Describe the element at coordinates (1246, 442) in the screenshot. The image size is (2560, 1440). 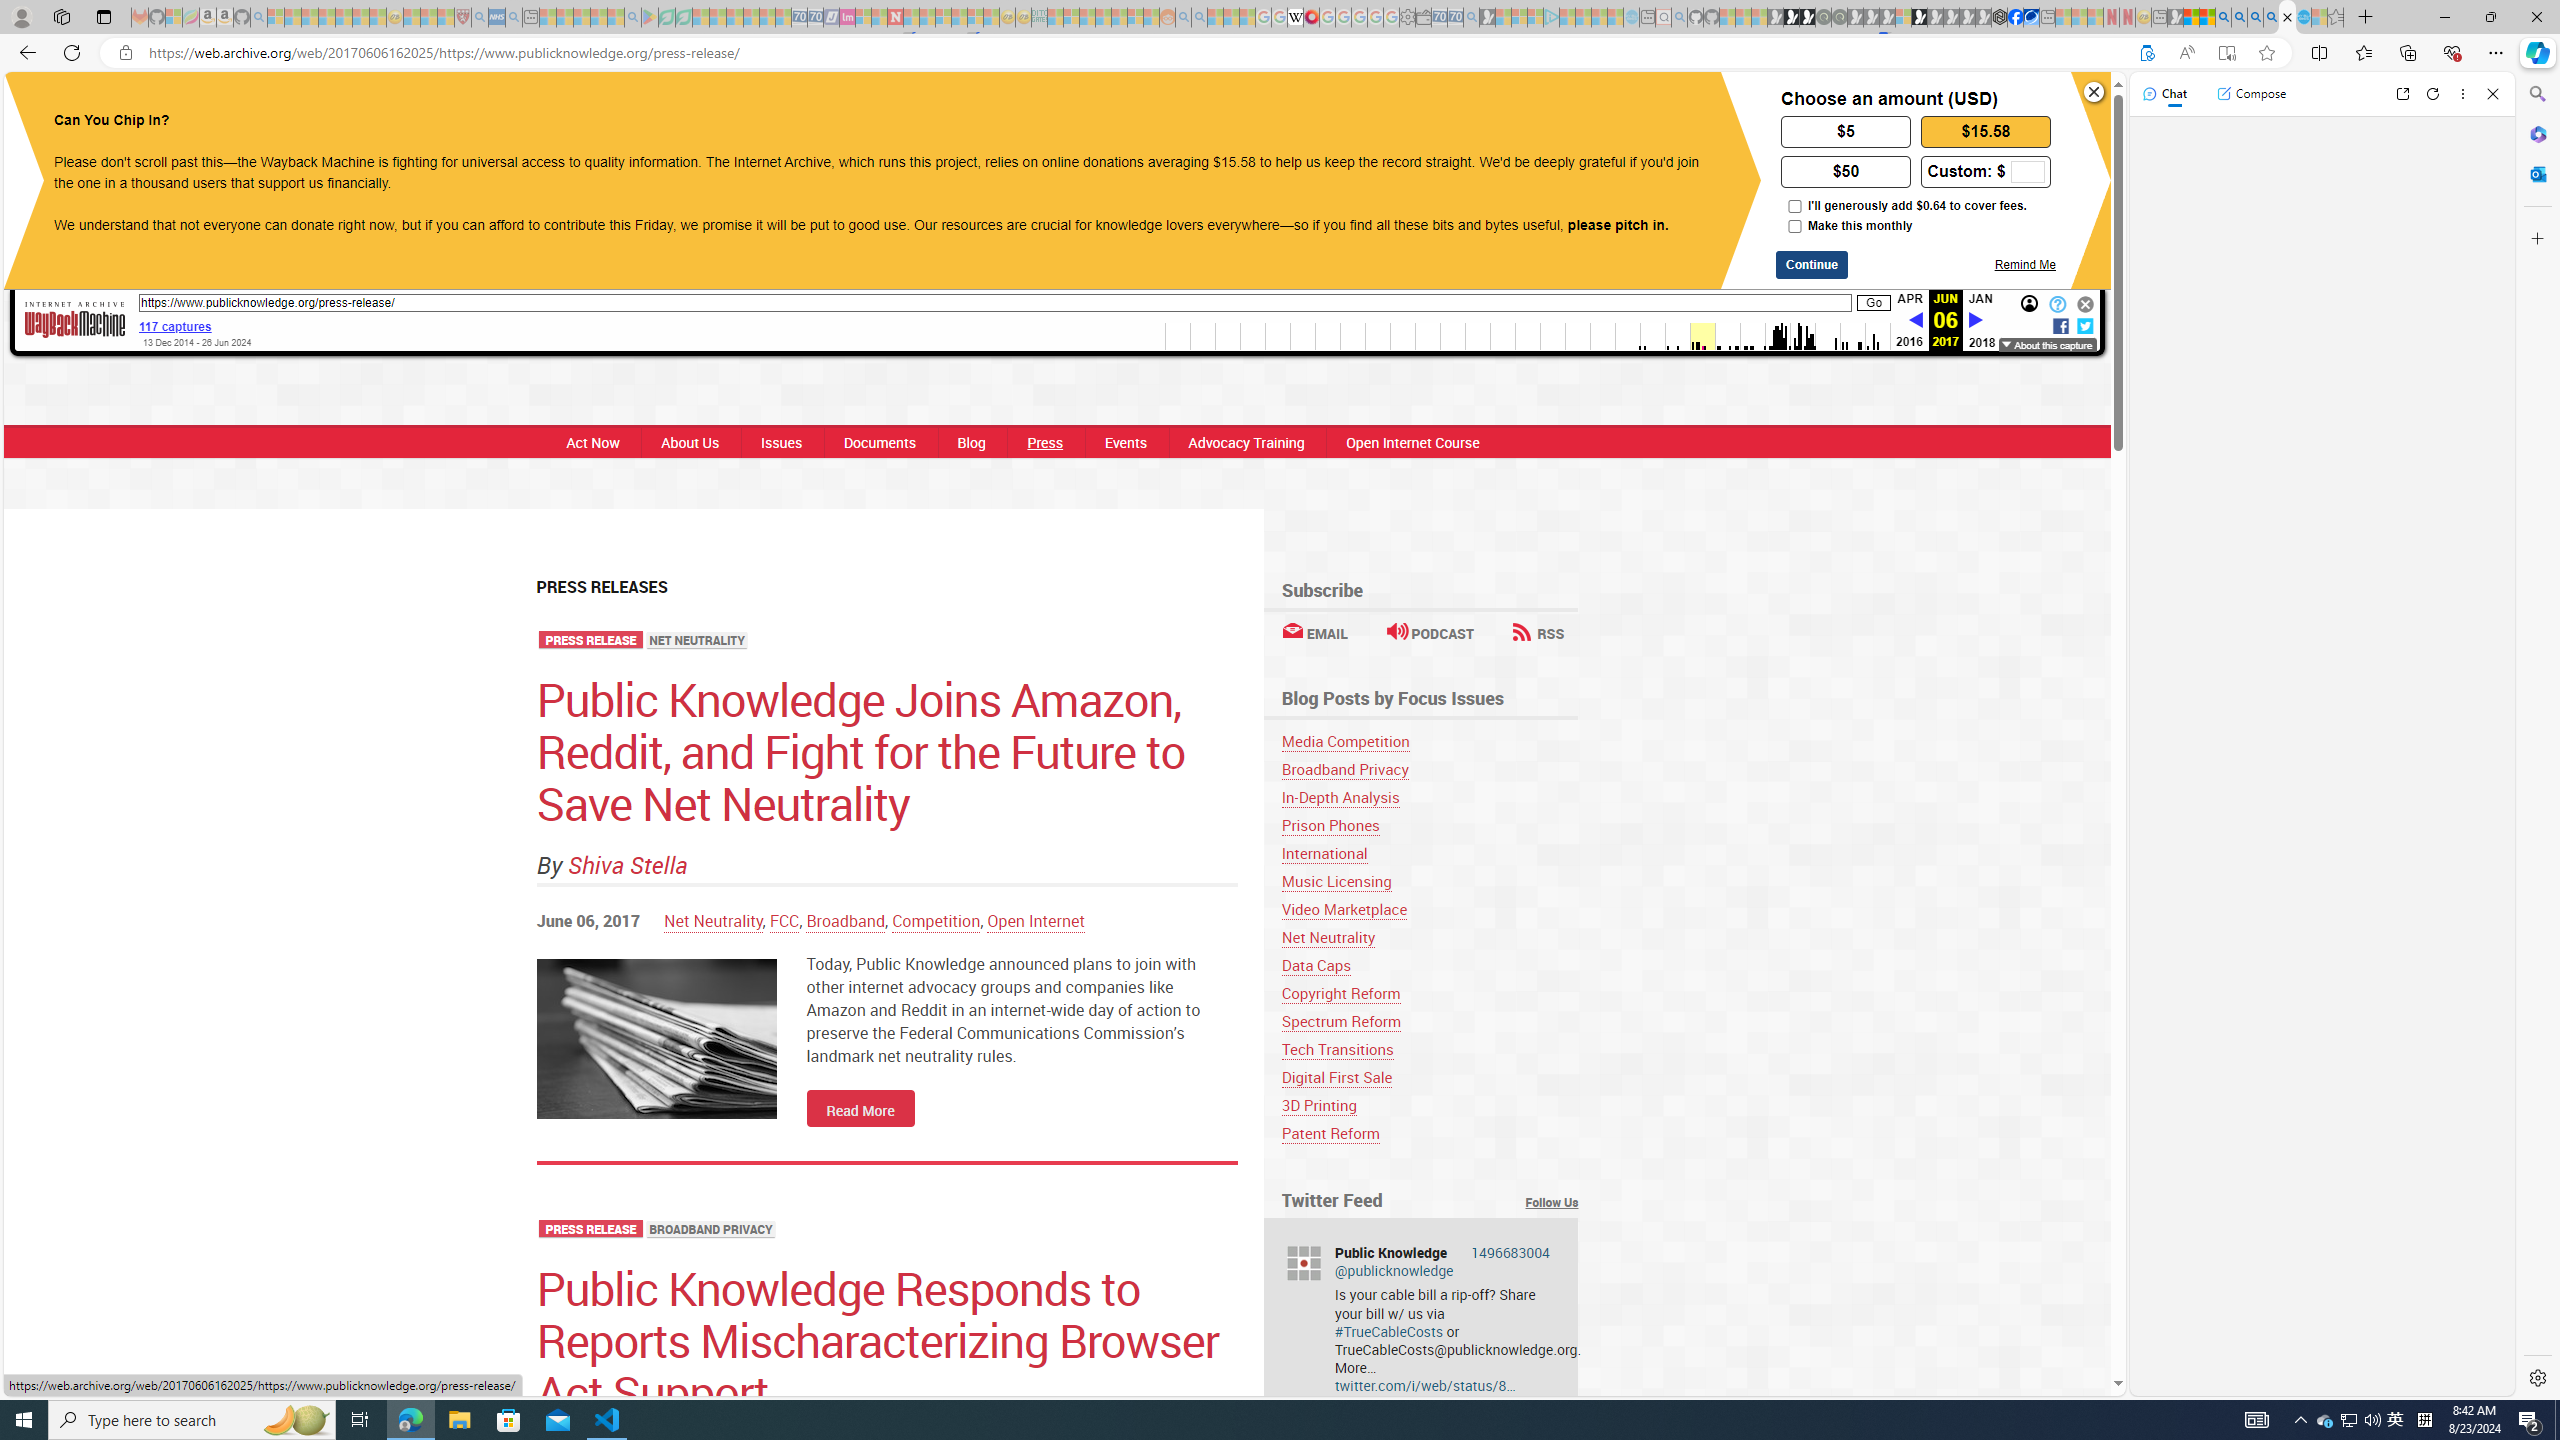
I see `Advocacy Training` at that location.